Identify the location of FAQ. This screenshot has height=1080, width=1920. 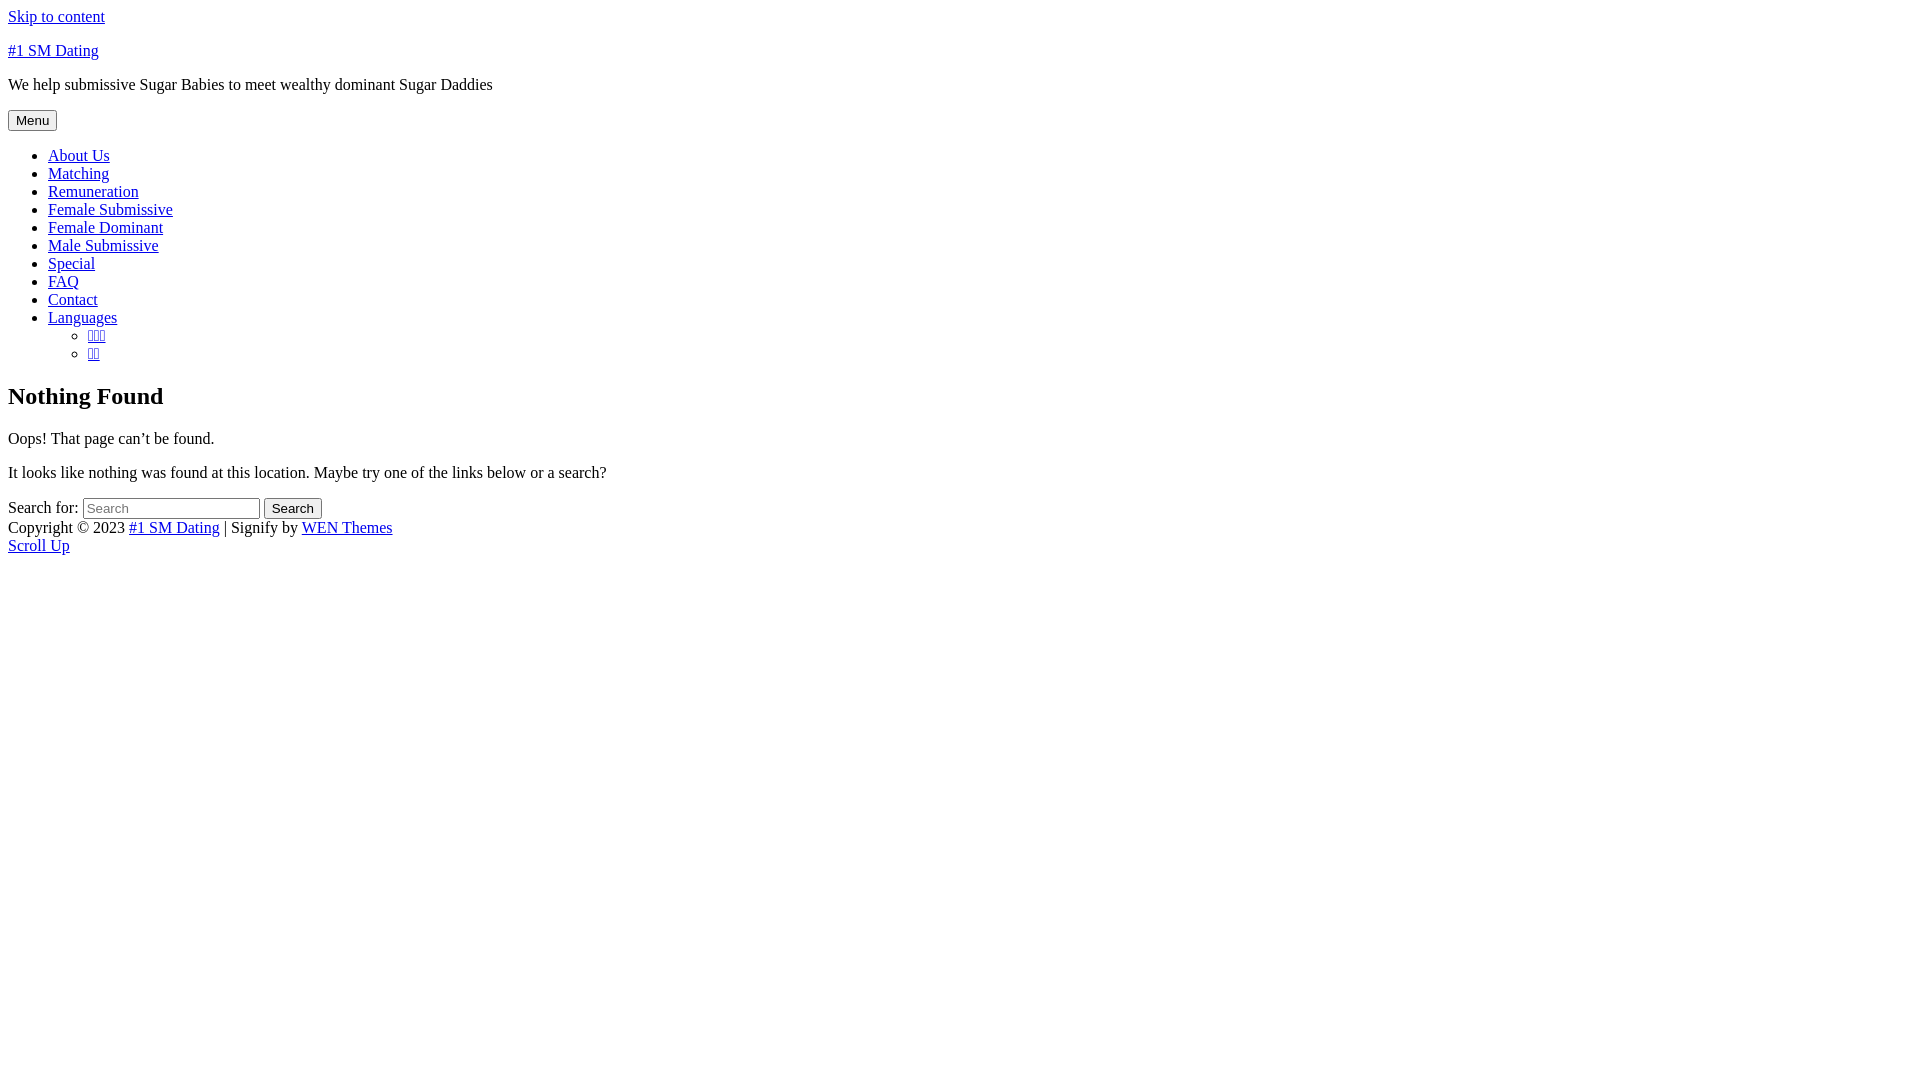
(64, 282).